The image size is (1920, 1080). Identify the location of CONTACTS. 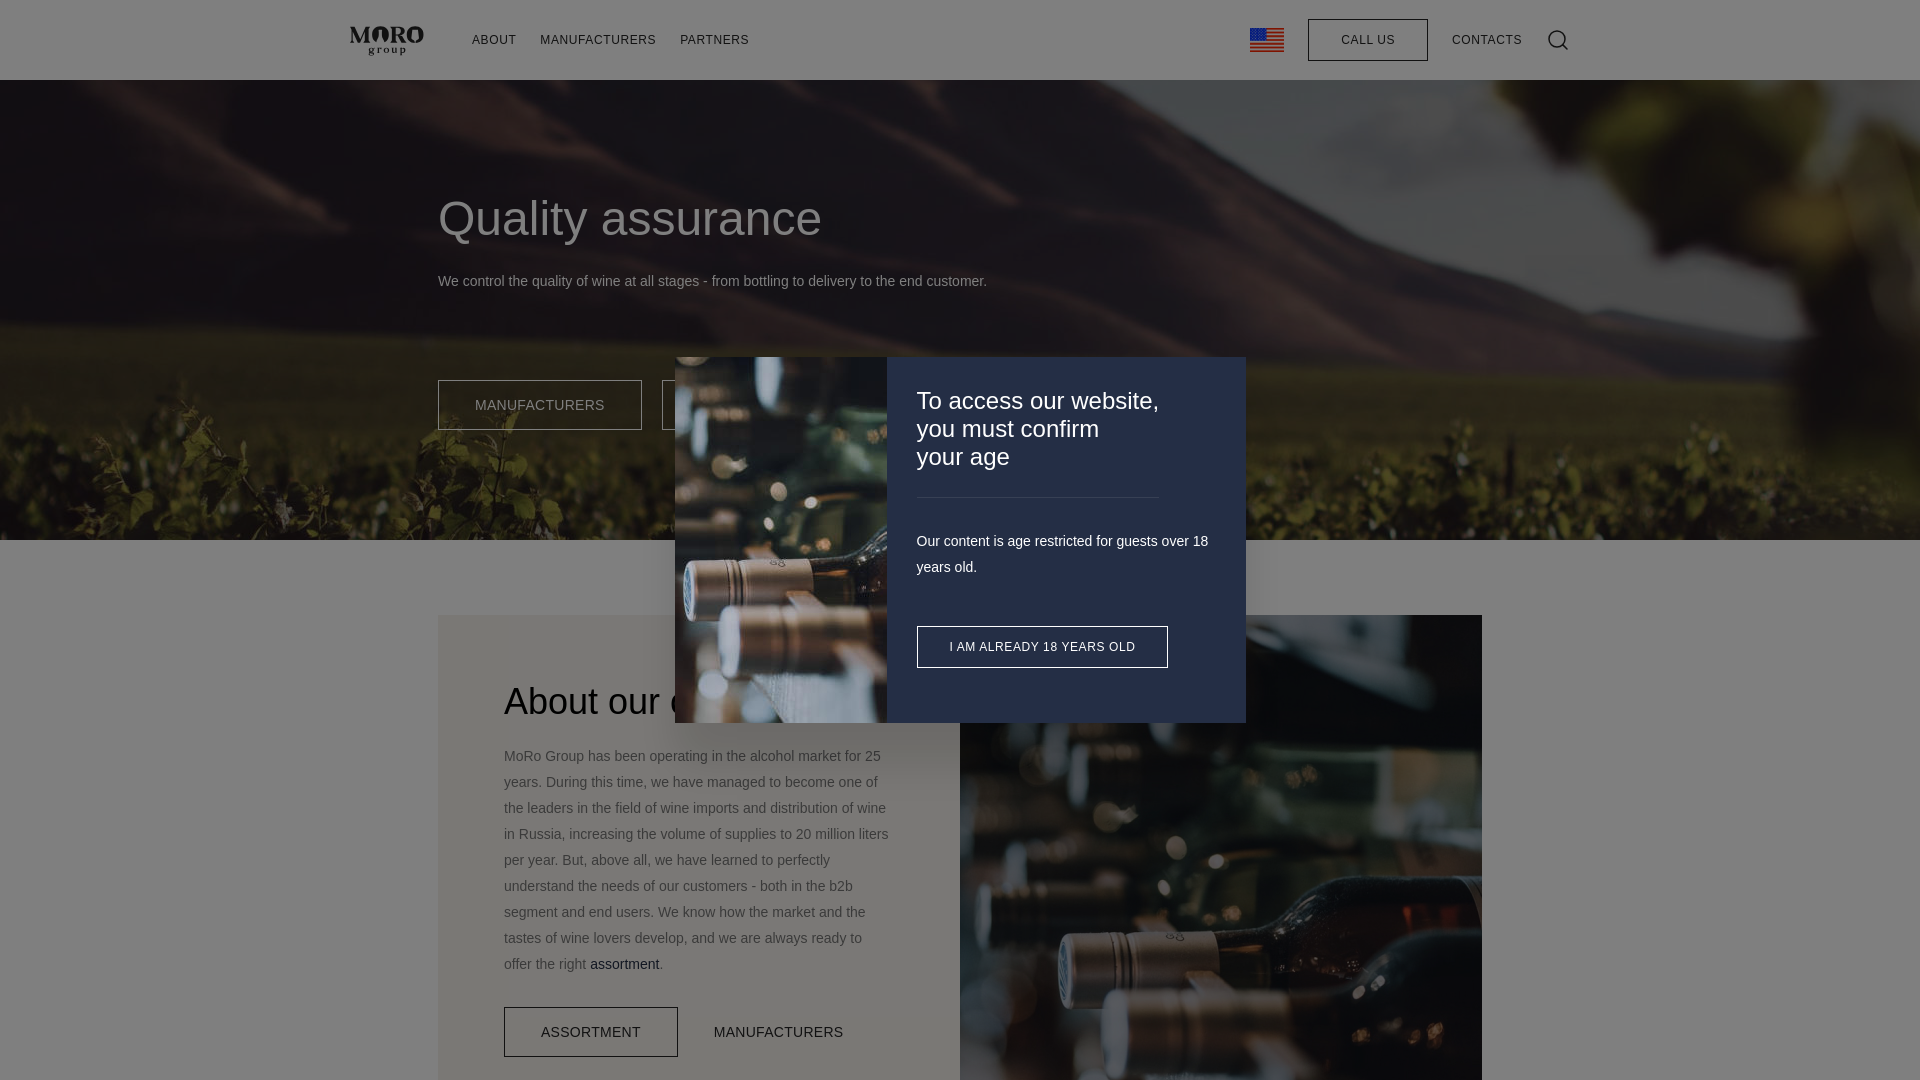
(1486, 40).